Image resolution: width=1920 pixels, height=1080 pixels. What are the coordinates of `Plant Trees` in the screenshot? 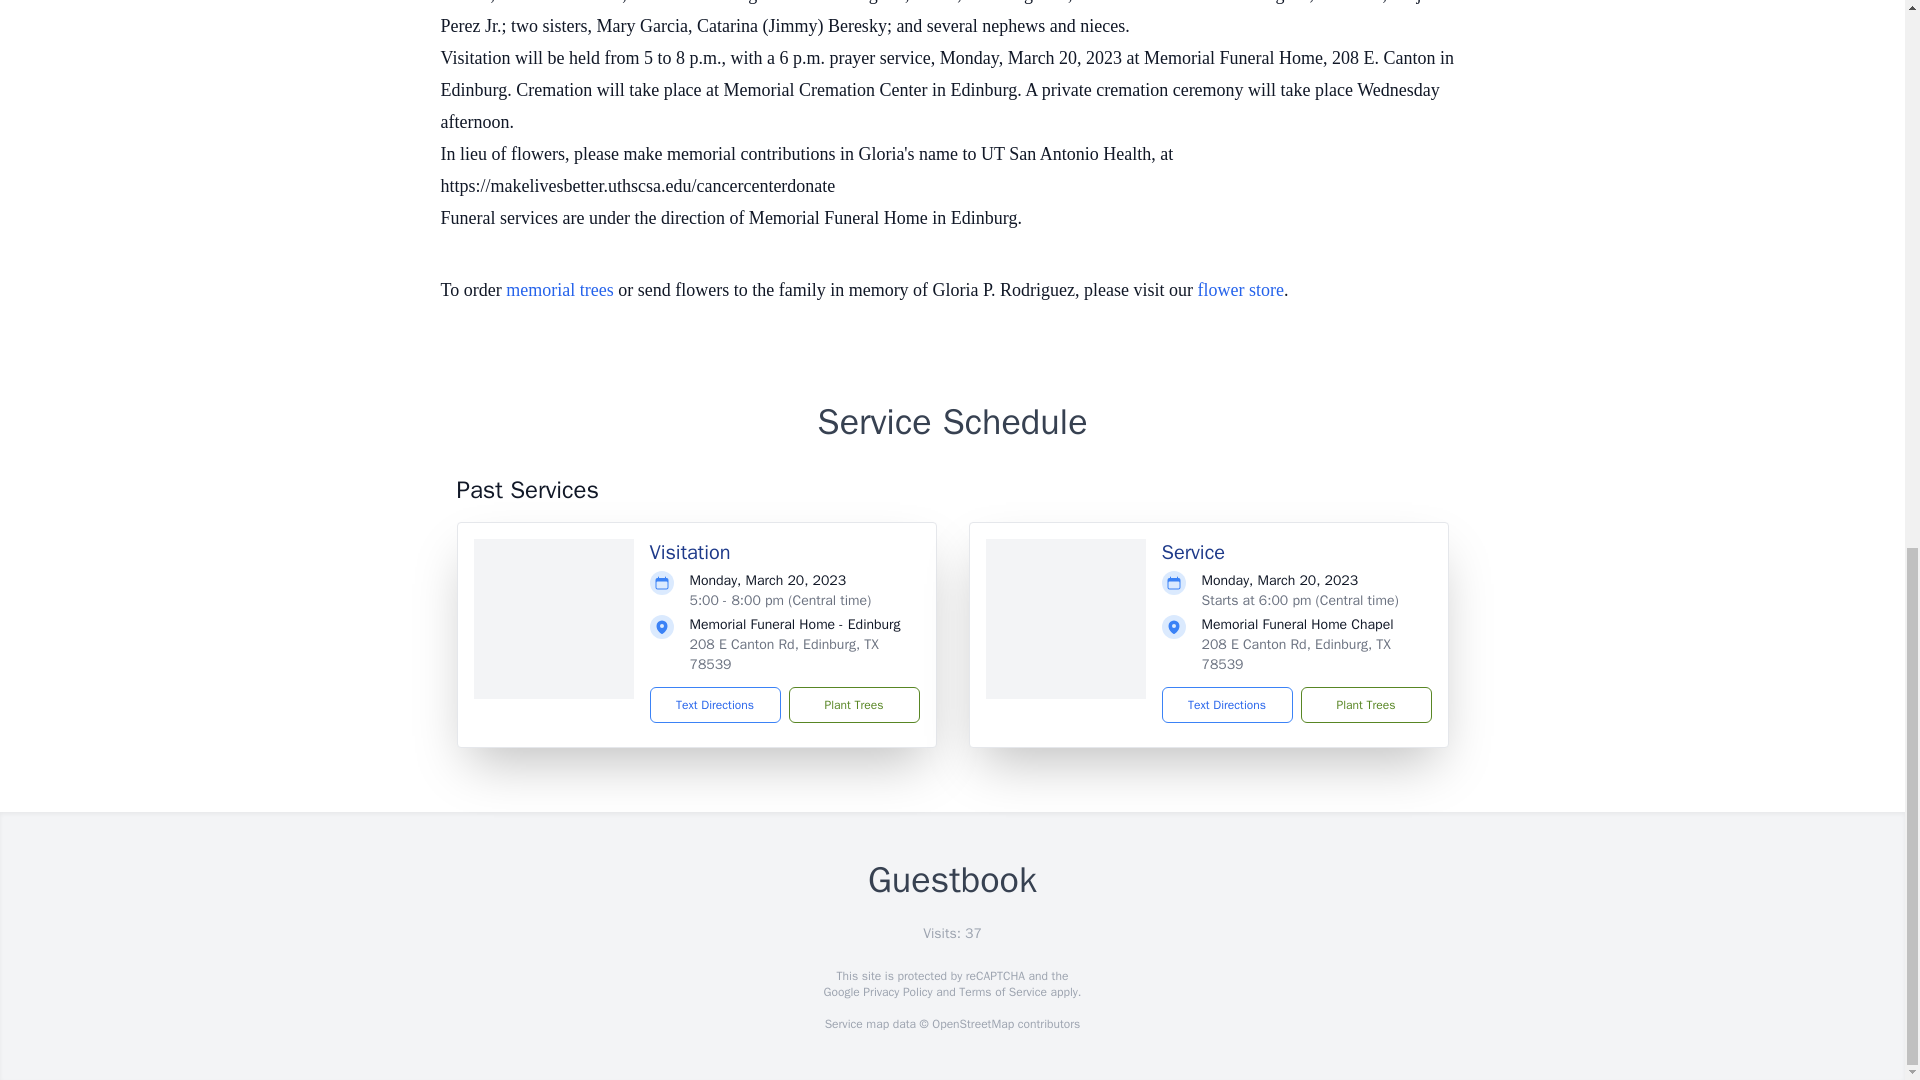 It's located at (1364, 704).